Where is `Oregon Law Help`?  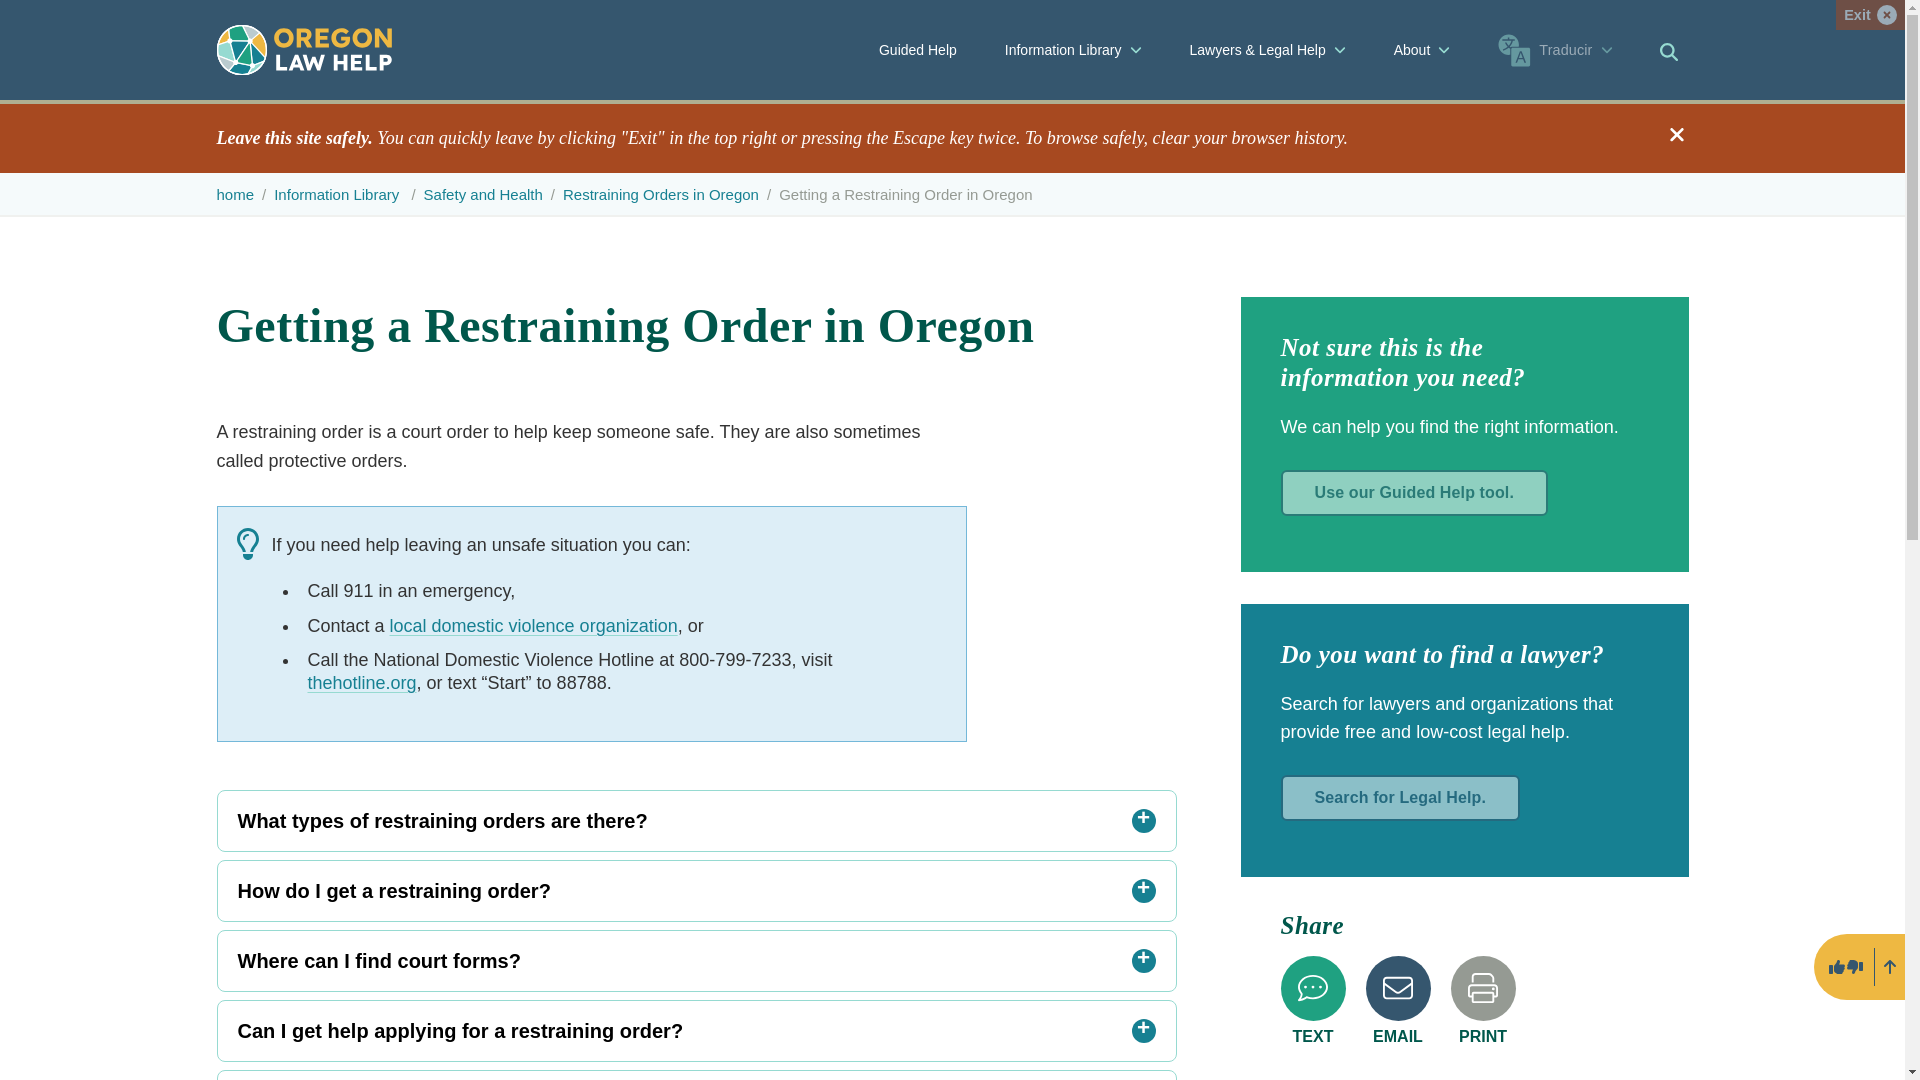
Oregon Law Help is located at coordinates (303, 49).